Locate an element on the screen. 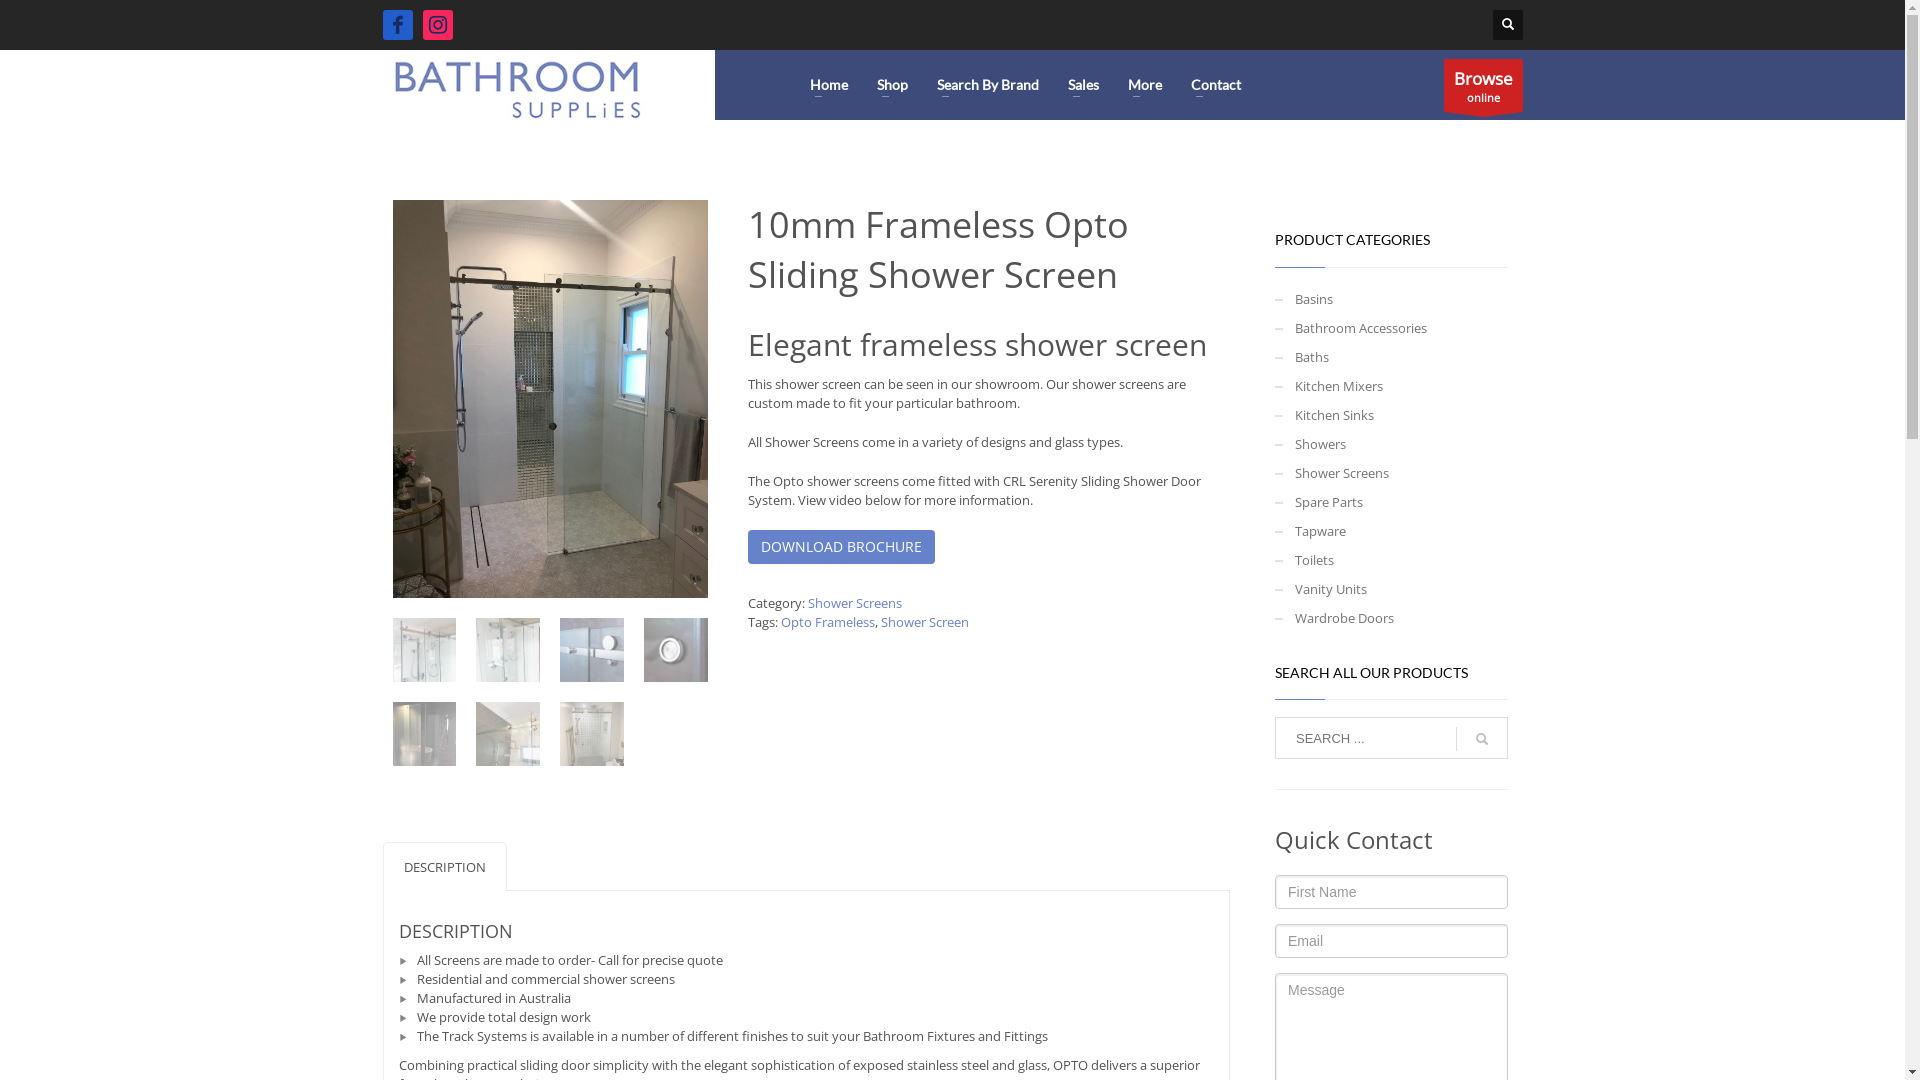  Showers is located at coordinates (1392, 444).